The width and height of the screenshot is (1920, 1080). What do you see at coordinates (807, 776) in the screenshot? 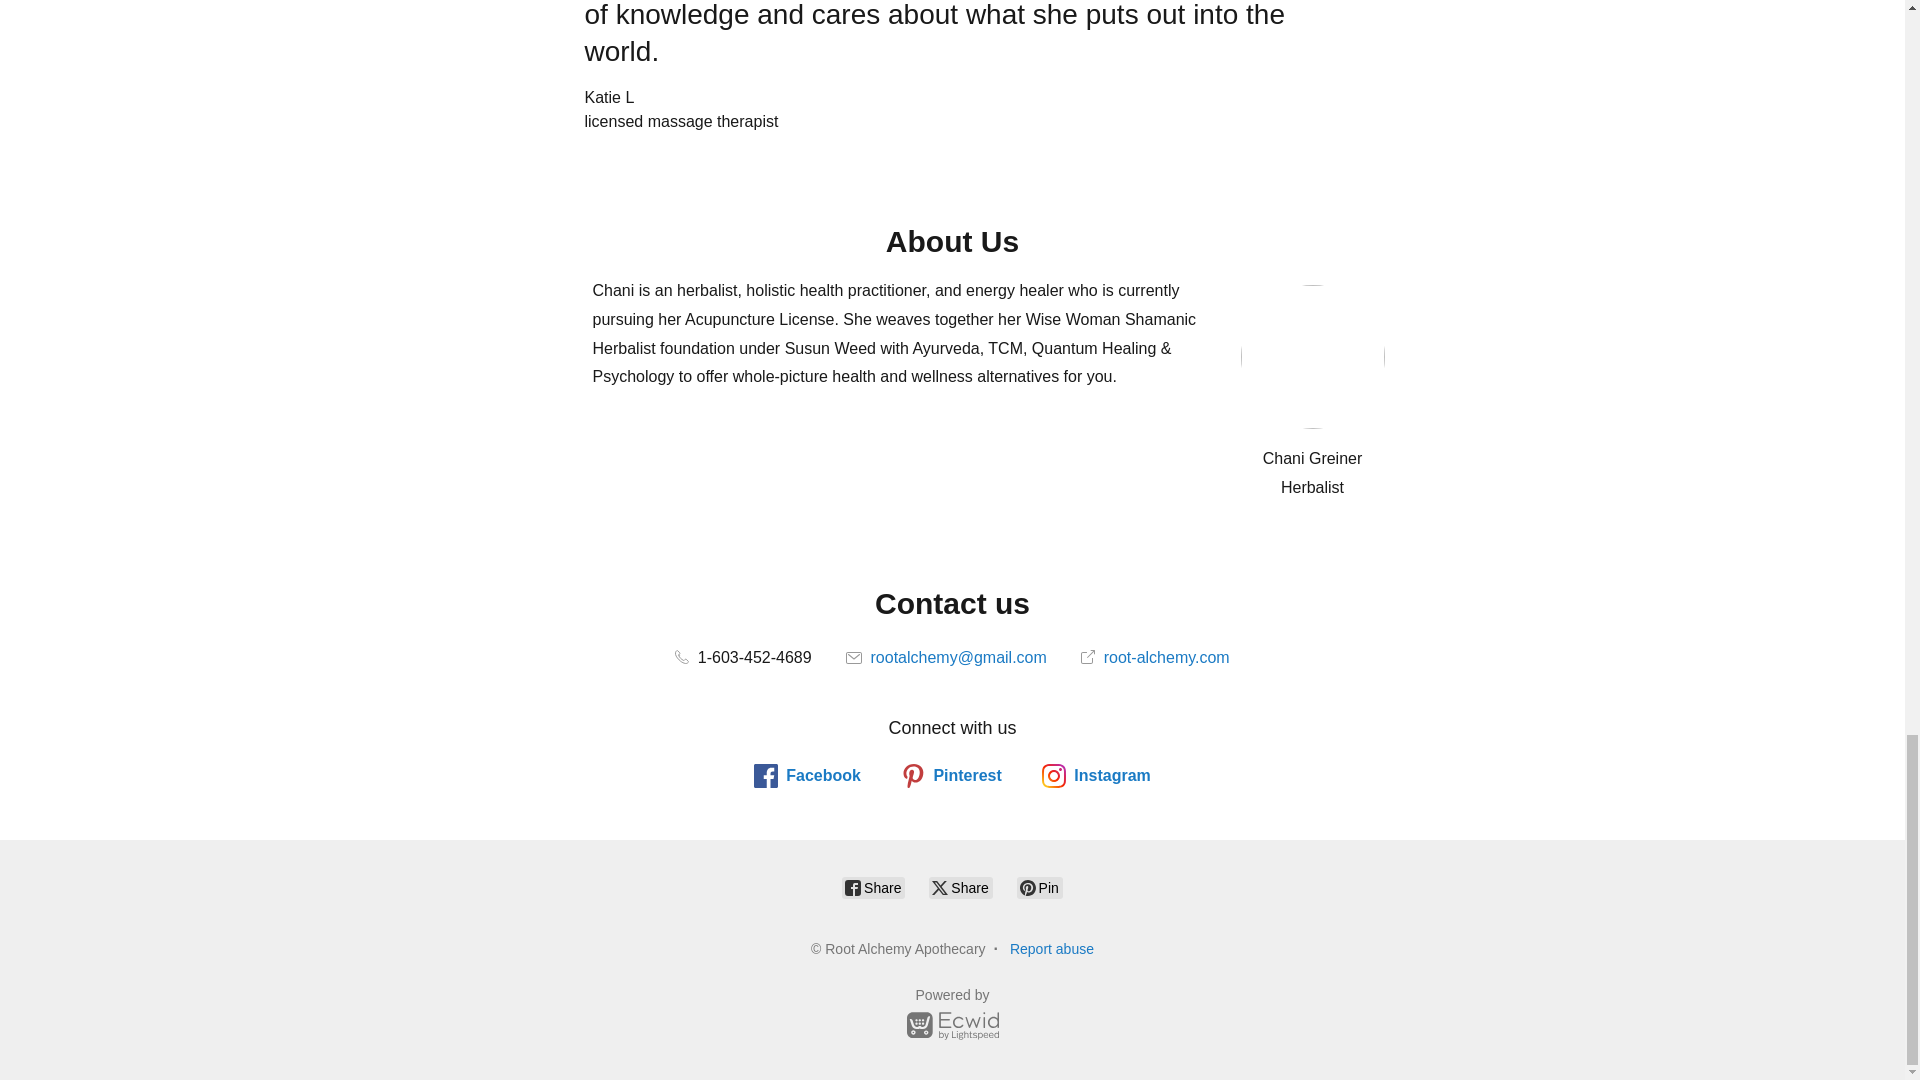
I see `Facebook` at bounding box center [807, 776].